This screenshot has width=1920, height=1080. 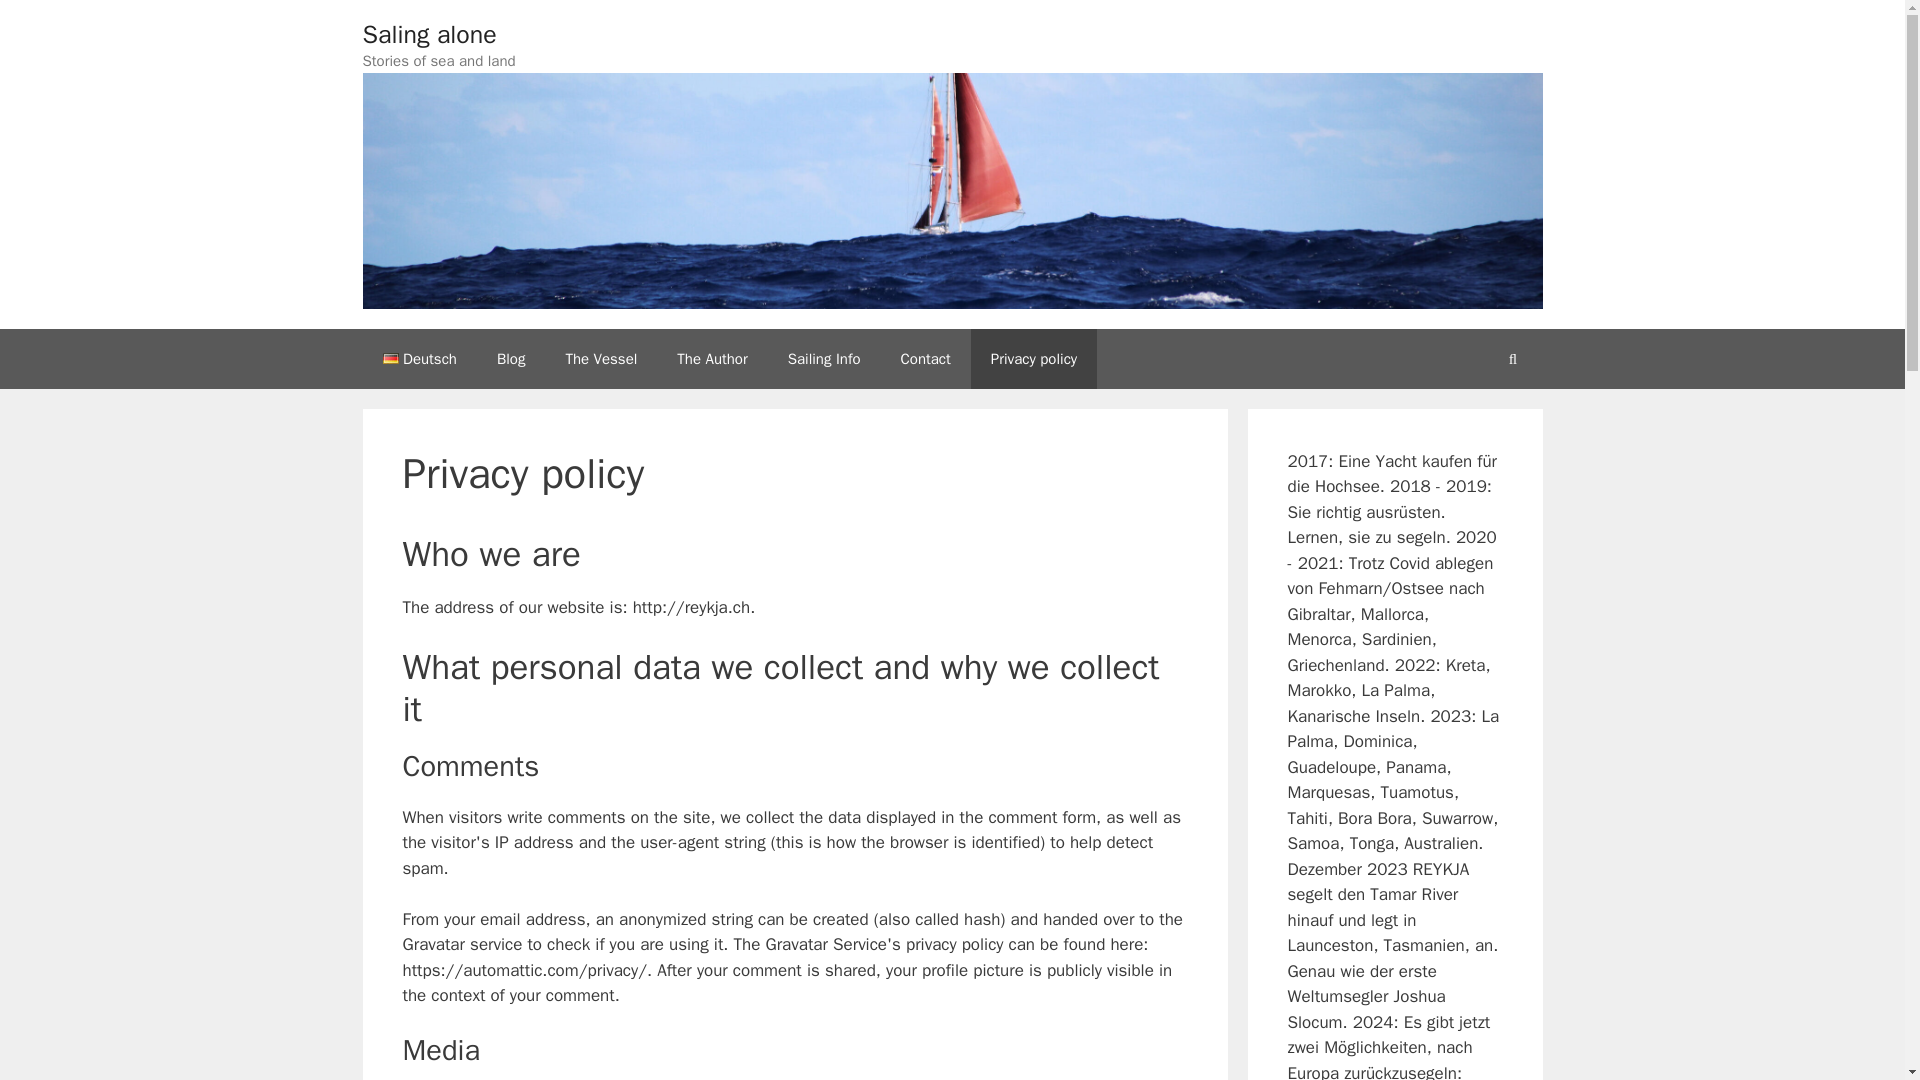 What do you see at coordinates (1034, 358) in the screenshot?
I see `Privacy policy` at bounding box center [1034, 358].